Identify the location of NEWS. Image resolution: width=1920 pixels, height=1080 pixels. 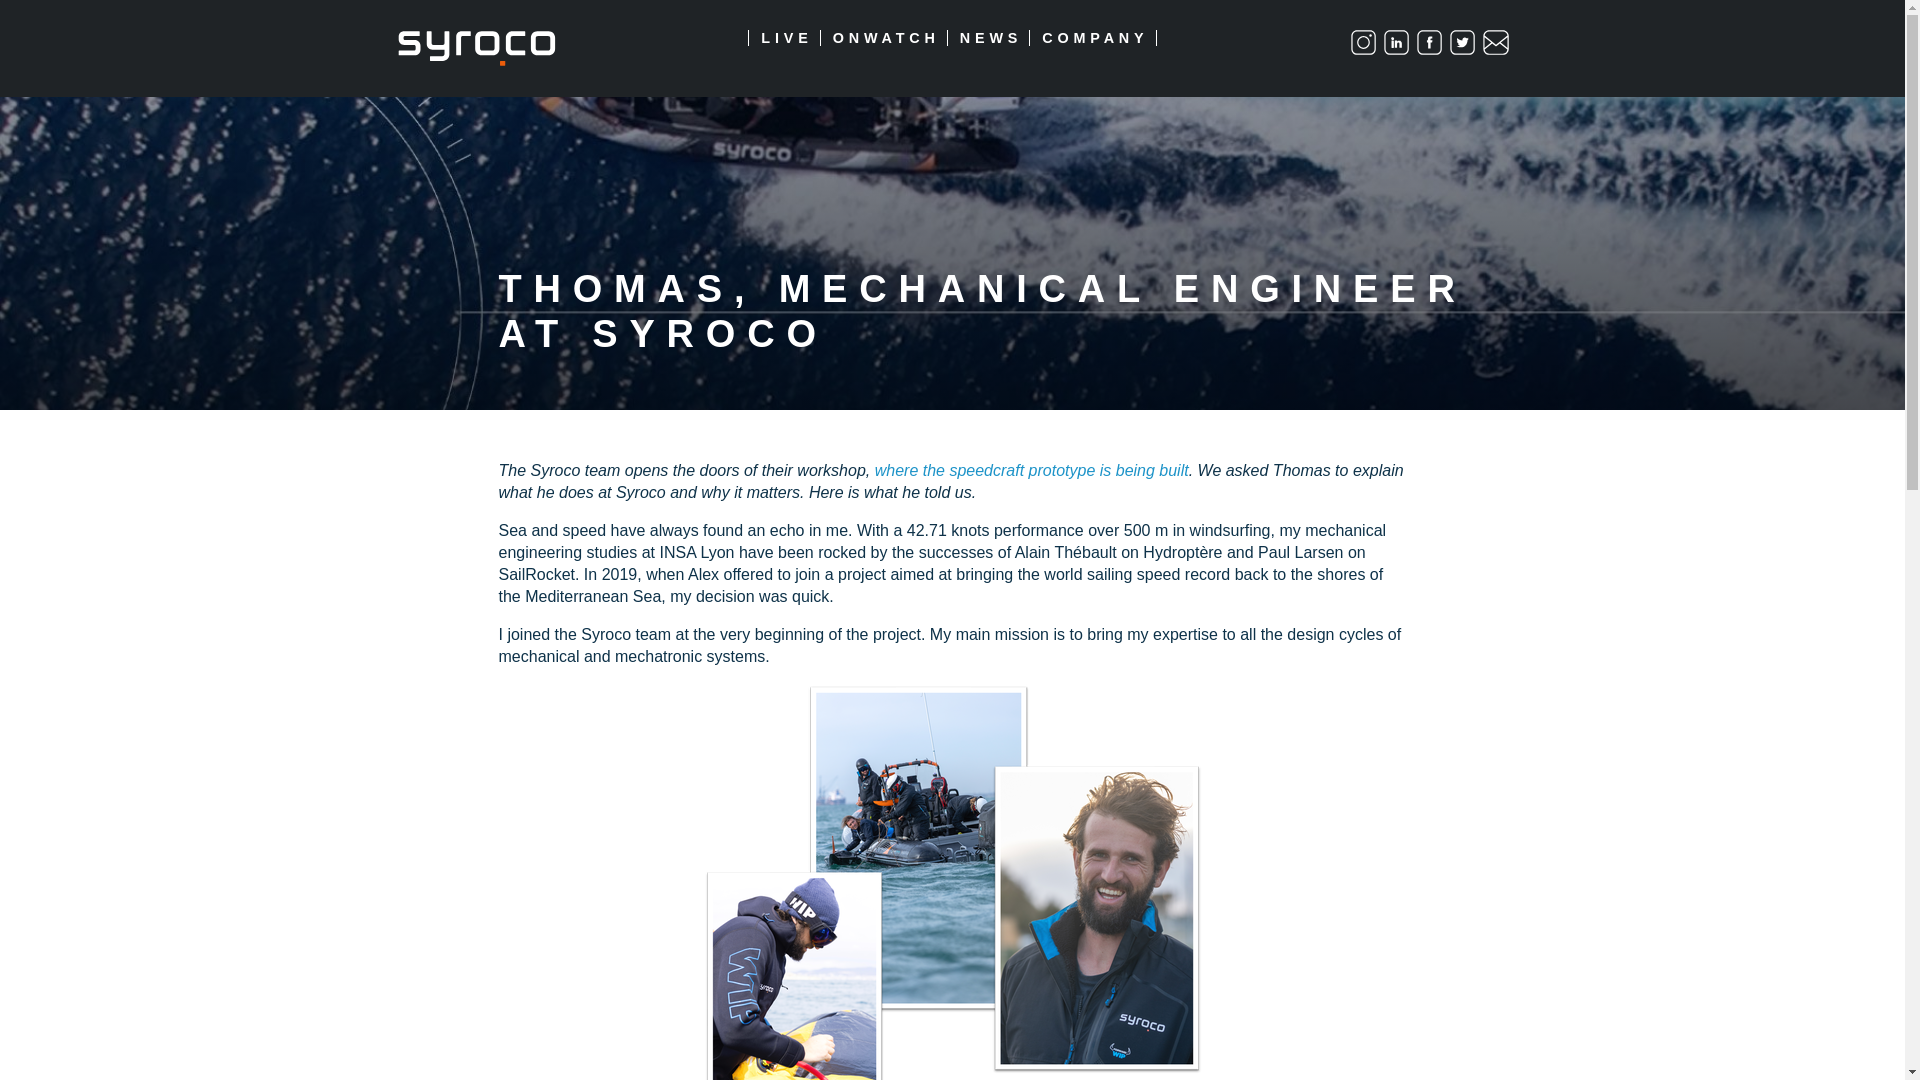
(988, 38).